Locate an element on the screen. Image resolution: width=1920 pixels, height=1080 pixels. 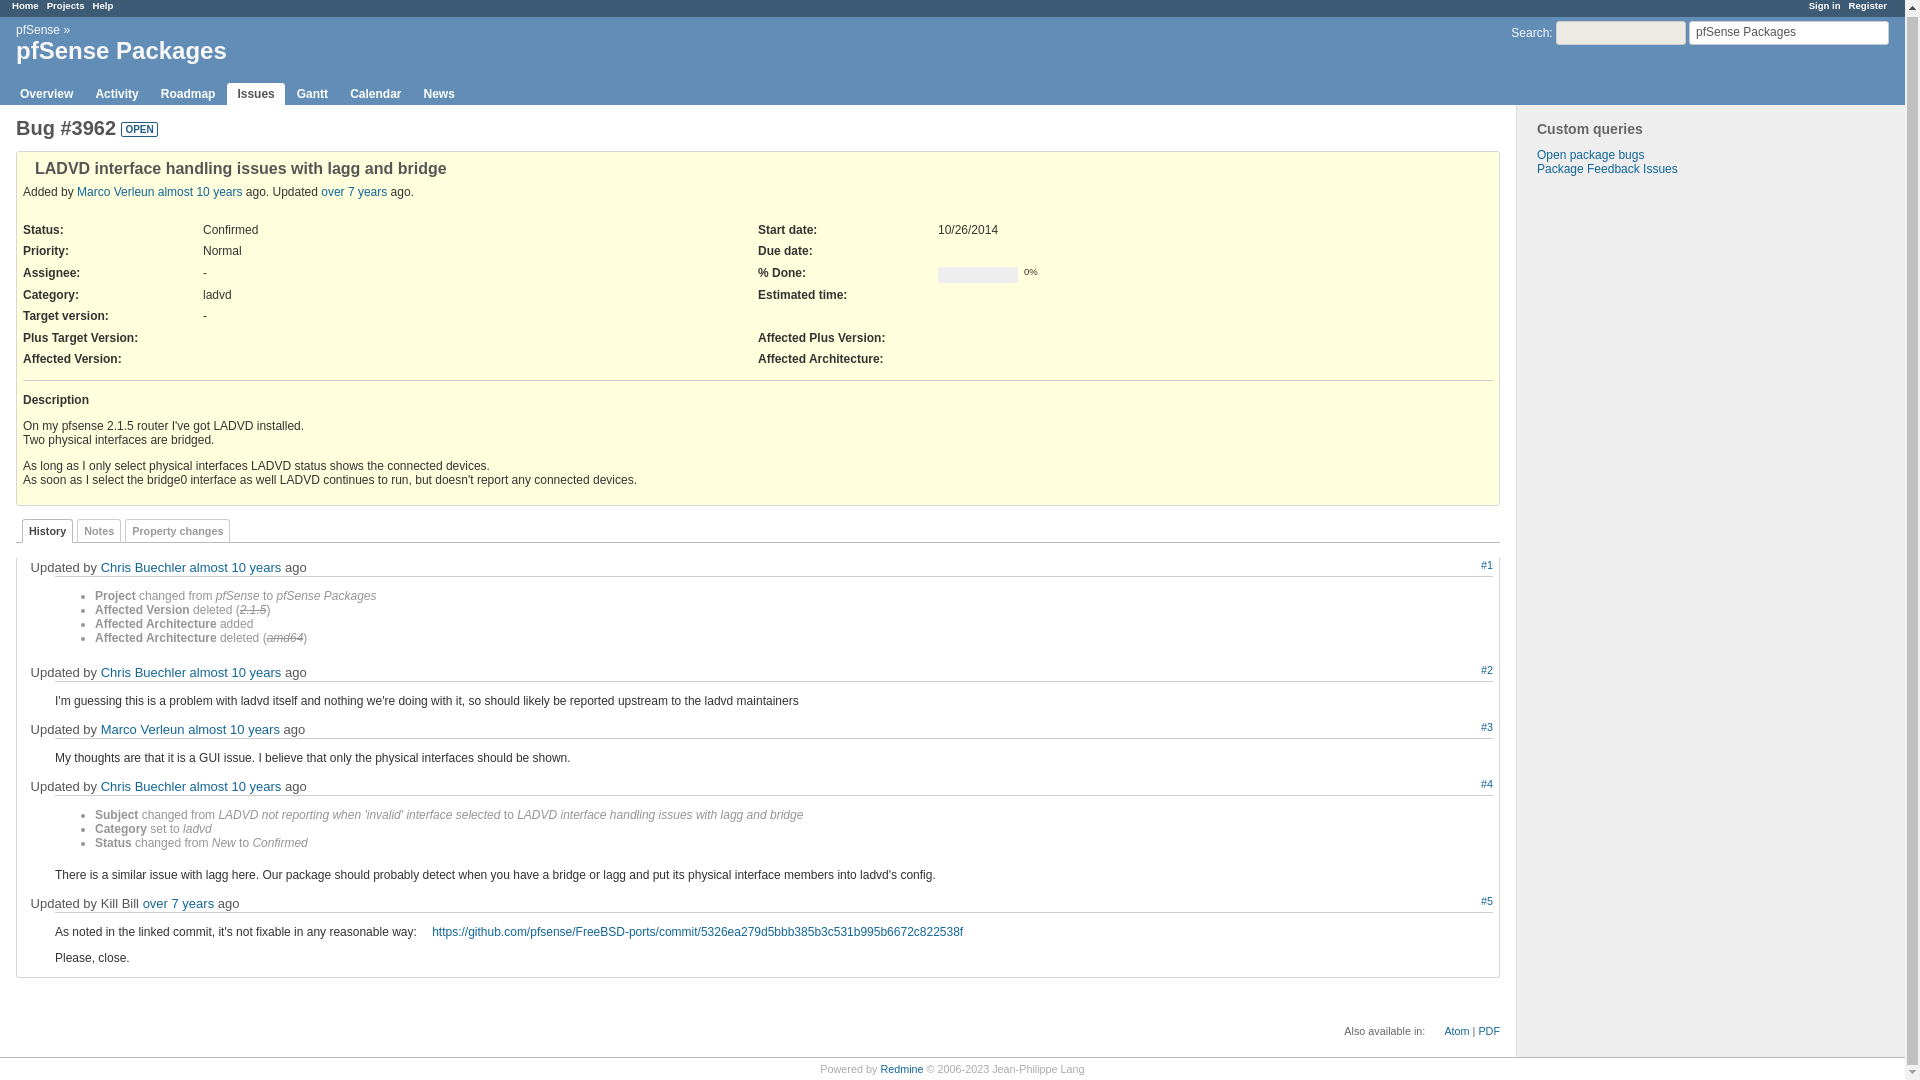
almost 10 years is located at coordinates (200, 191).